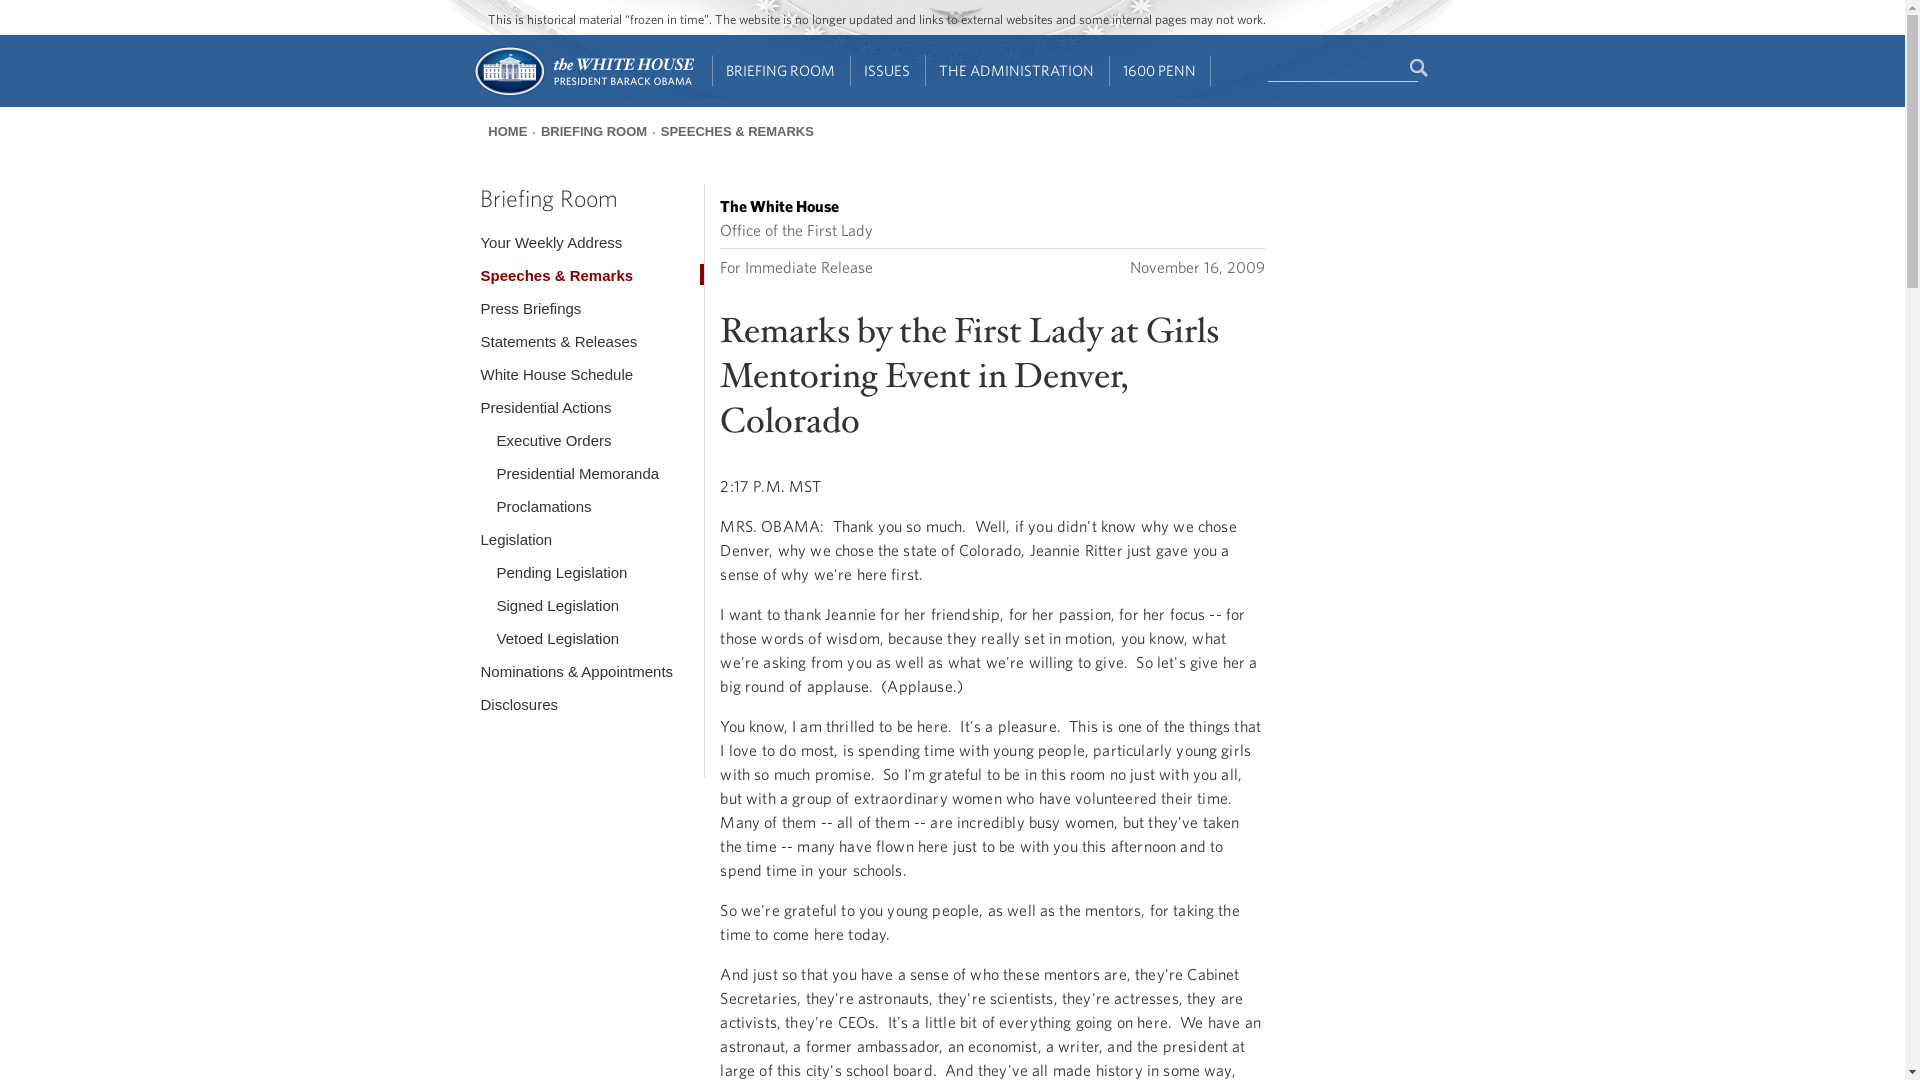 Image resolution: width=1920 pixels, height=1080 pixels. Describe the element at coordinates (888, 71) in the screenshot. I see `ISSUES` at that location.